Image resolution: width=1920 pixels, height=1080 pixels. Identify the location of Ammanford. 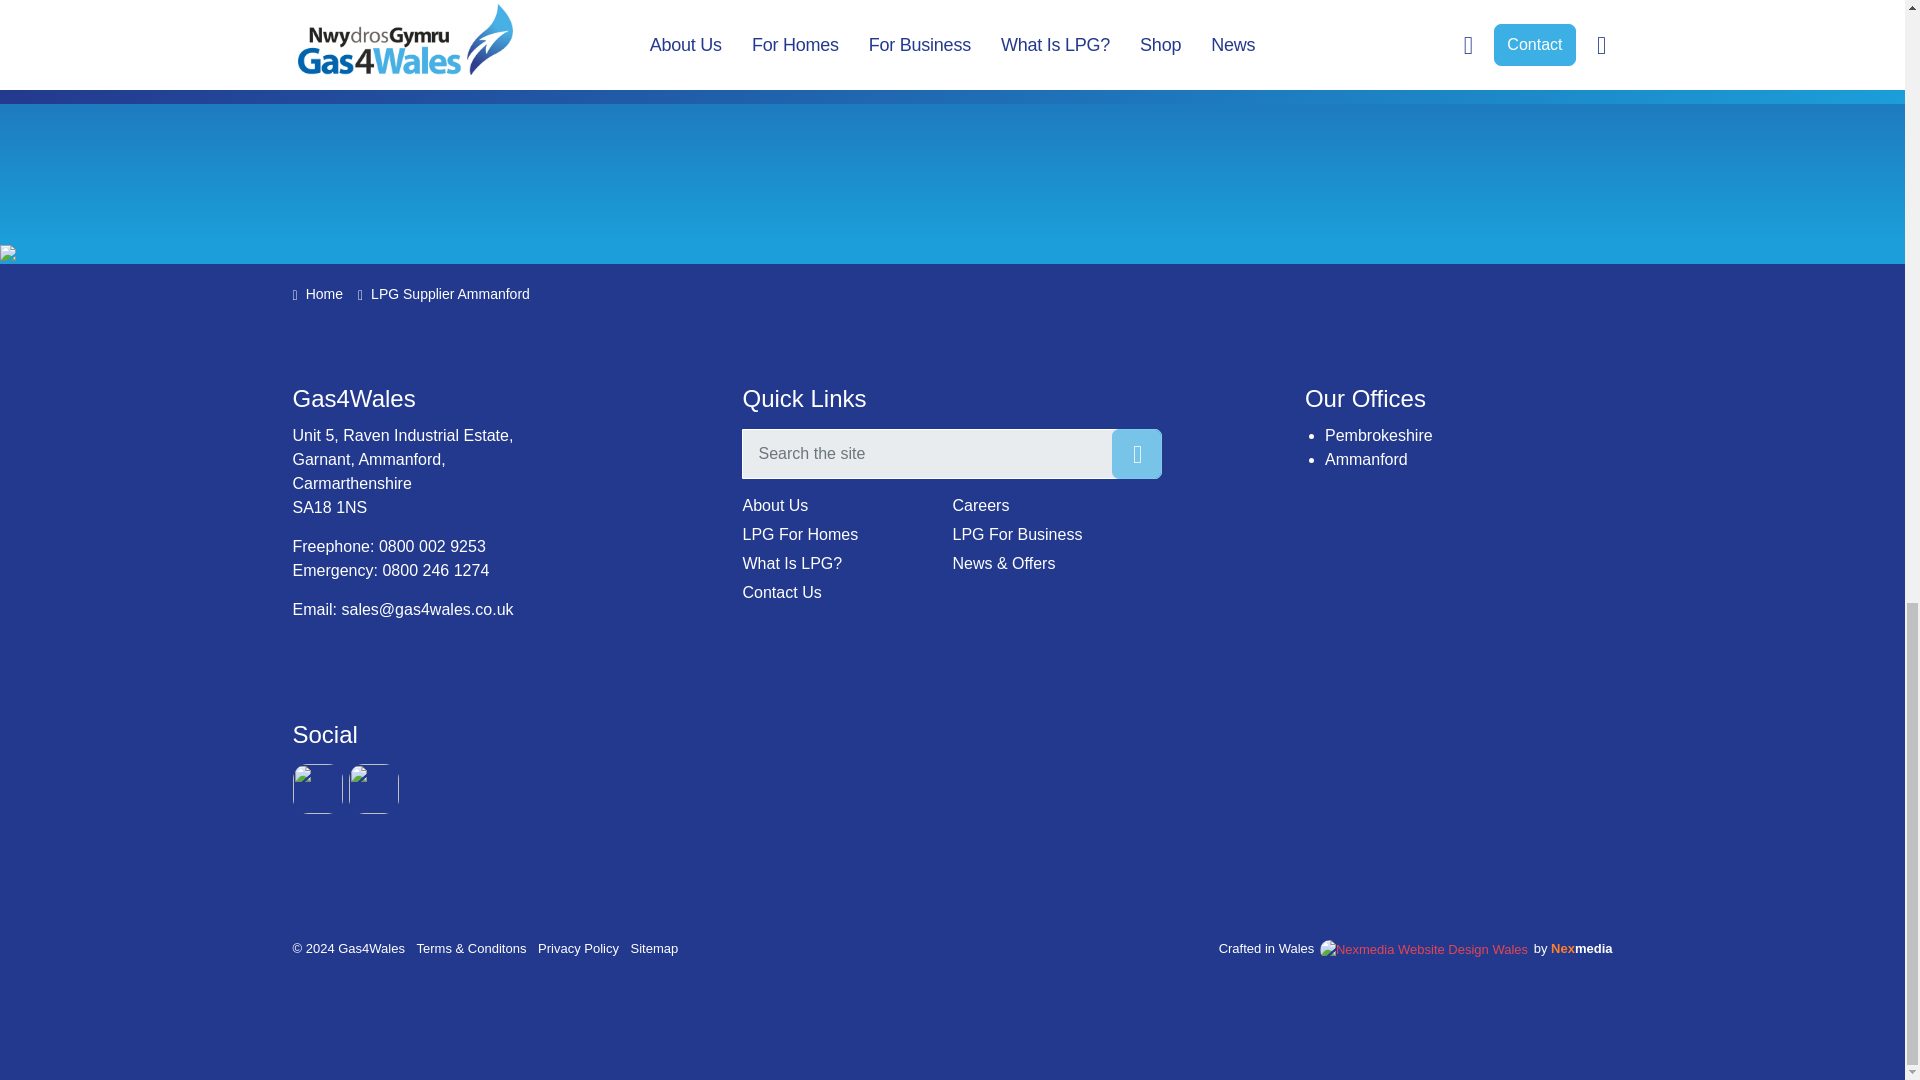
(1366, 459).